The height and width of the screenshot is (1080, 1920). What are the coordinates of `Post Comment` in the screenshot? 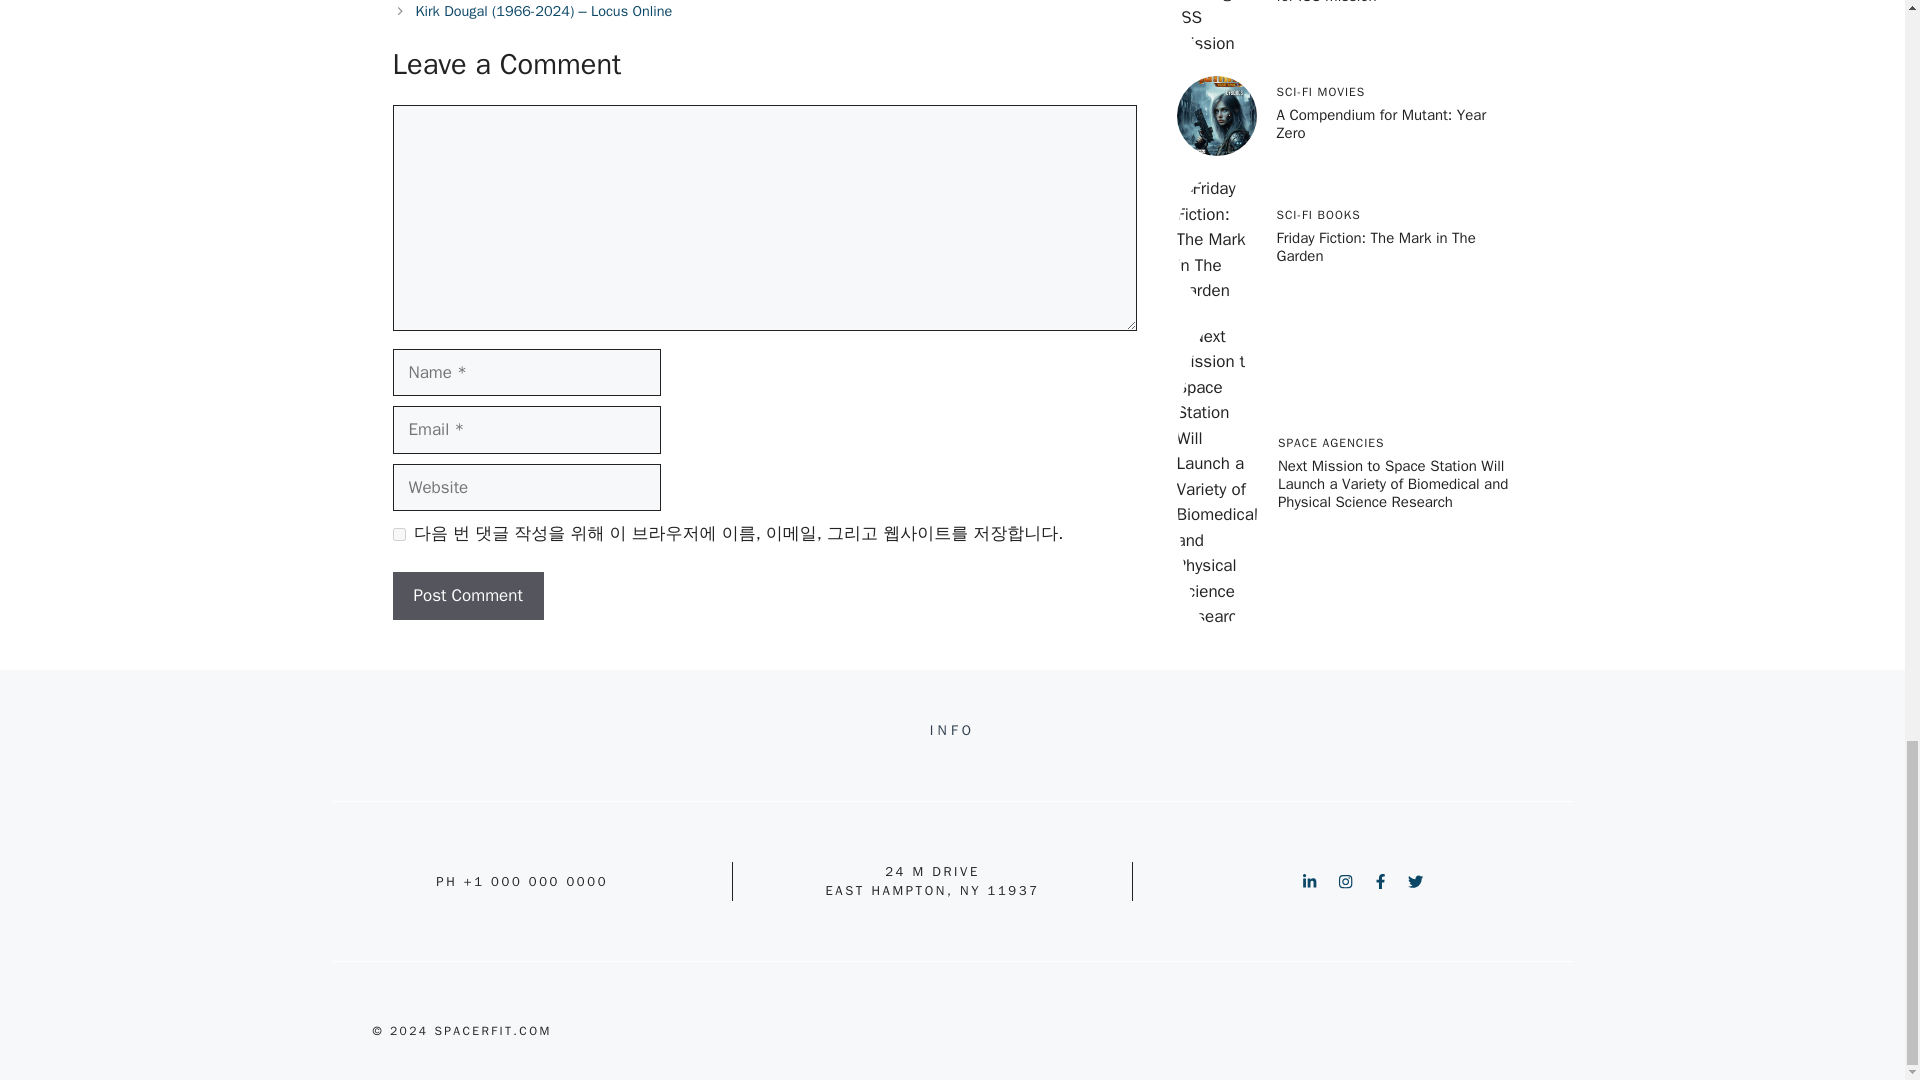 It's located at (467, 596).